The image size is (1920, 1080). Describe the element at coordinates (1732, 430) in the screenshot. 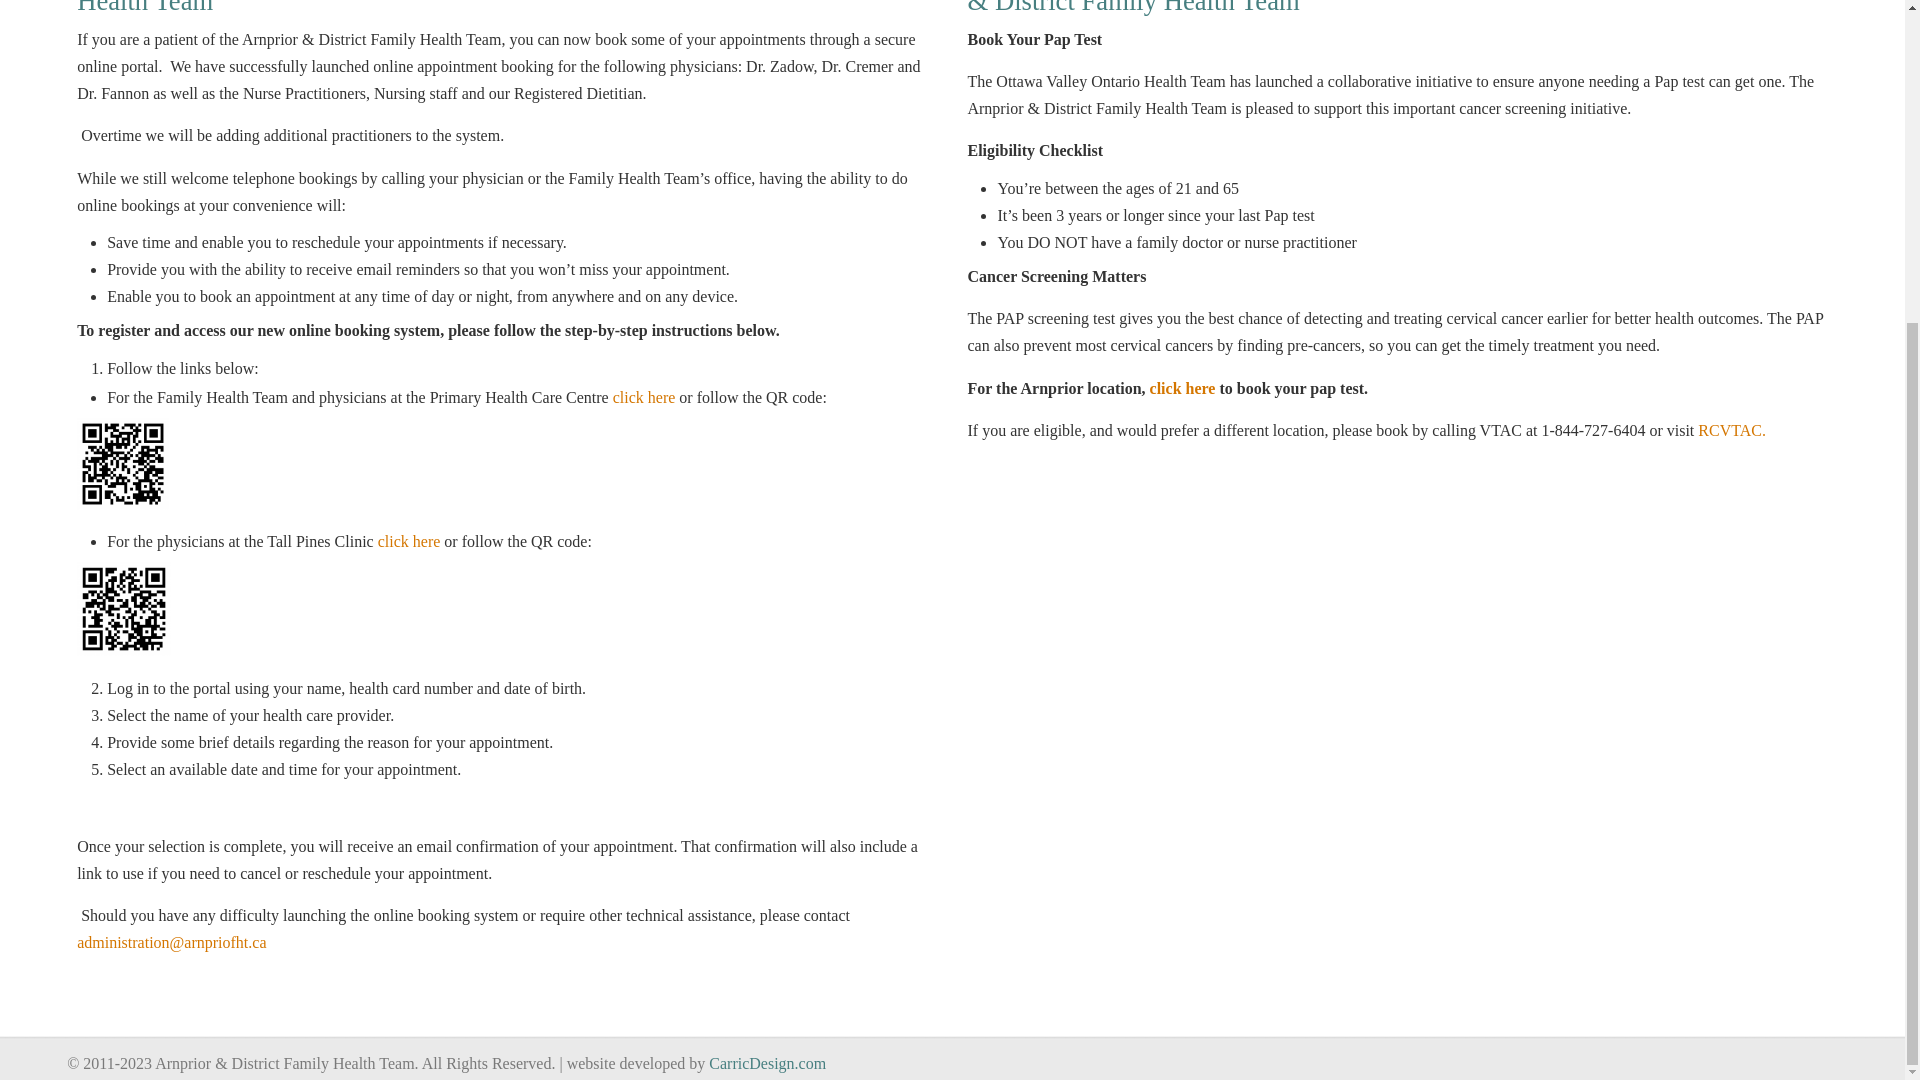

I see `RCVTAC.` at that location.